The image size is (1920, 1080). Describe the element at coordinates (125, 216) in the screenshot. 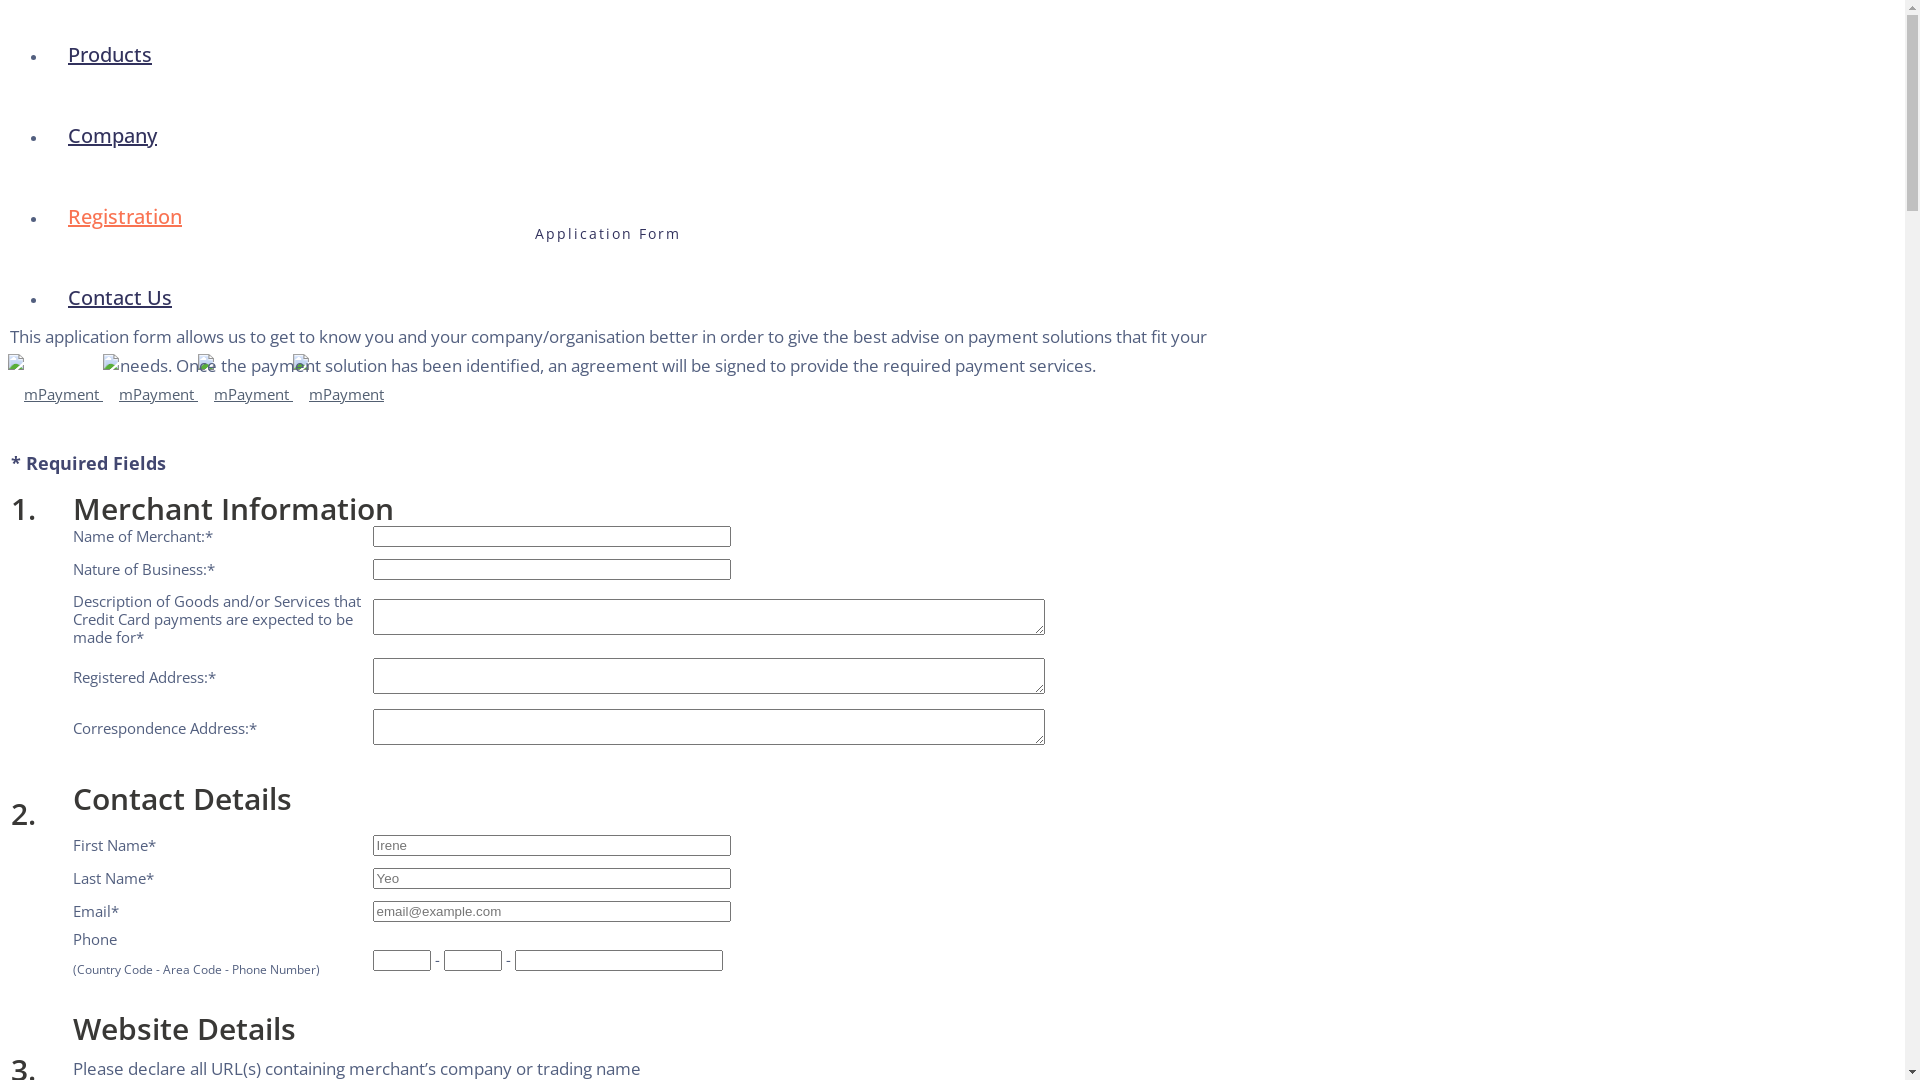

I see `Registration` at that location.